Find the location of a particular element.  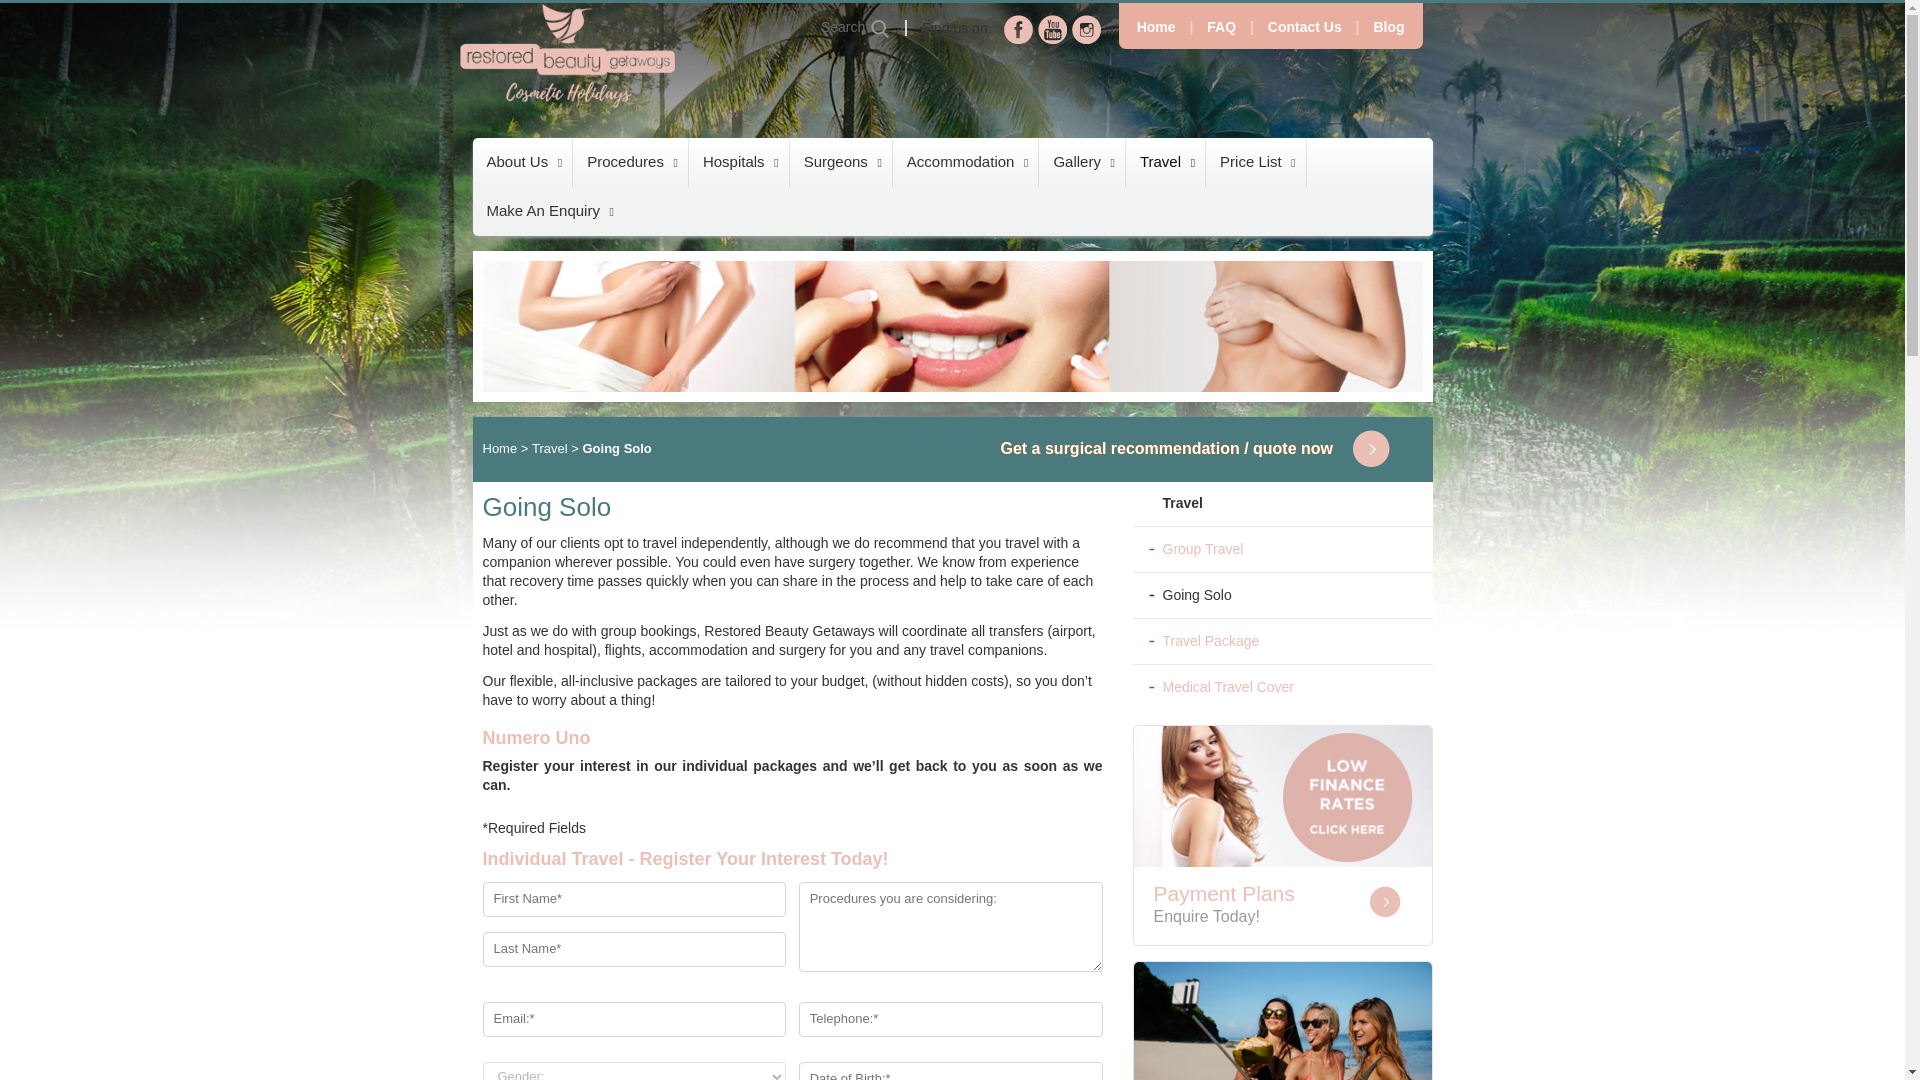

About Us is located at coordinates (522, 162).